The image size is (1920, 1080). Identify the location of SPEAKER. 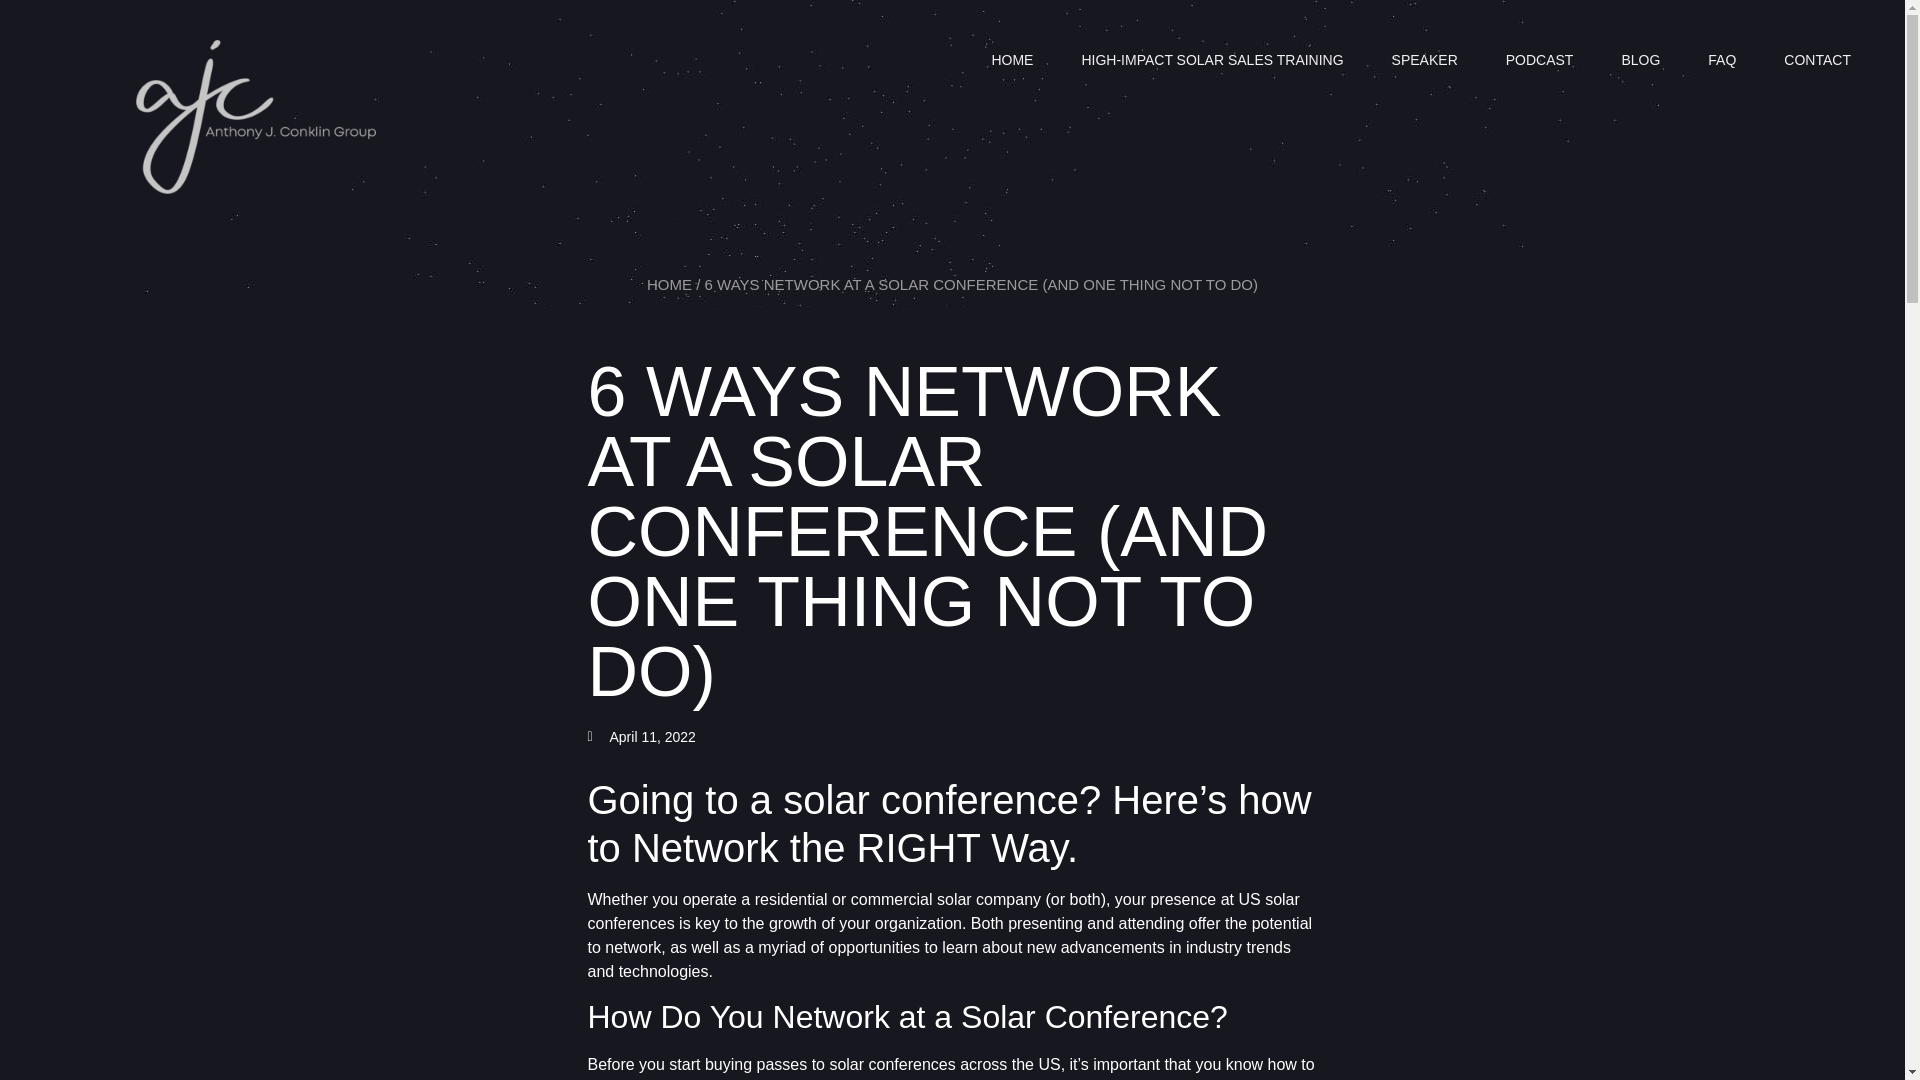
(1424, 59).